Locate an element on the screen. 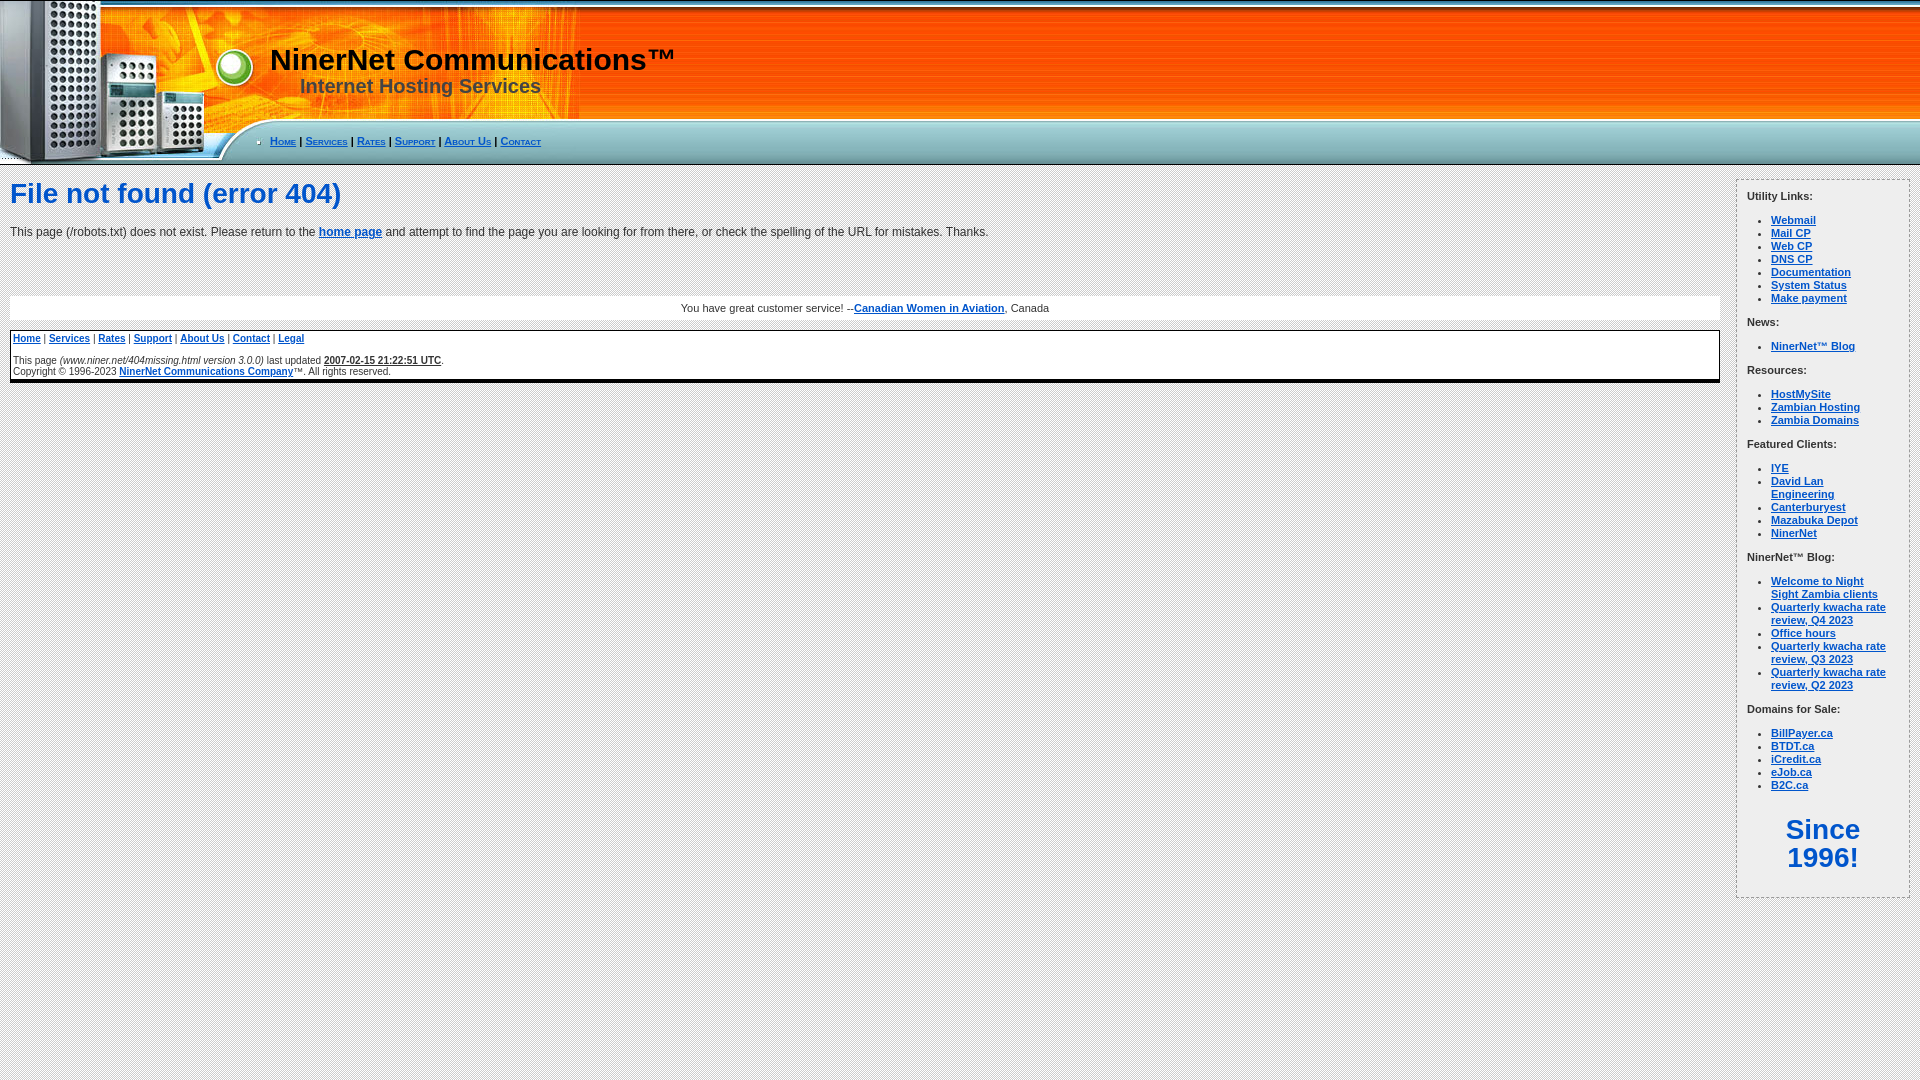 The height and width of the screenshot is (1080, 1920). Services is located at coordinates (326, 141).